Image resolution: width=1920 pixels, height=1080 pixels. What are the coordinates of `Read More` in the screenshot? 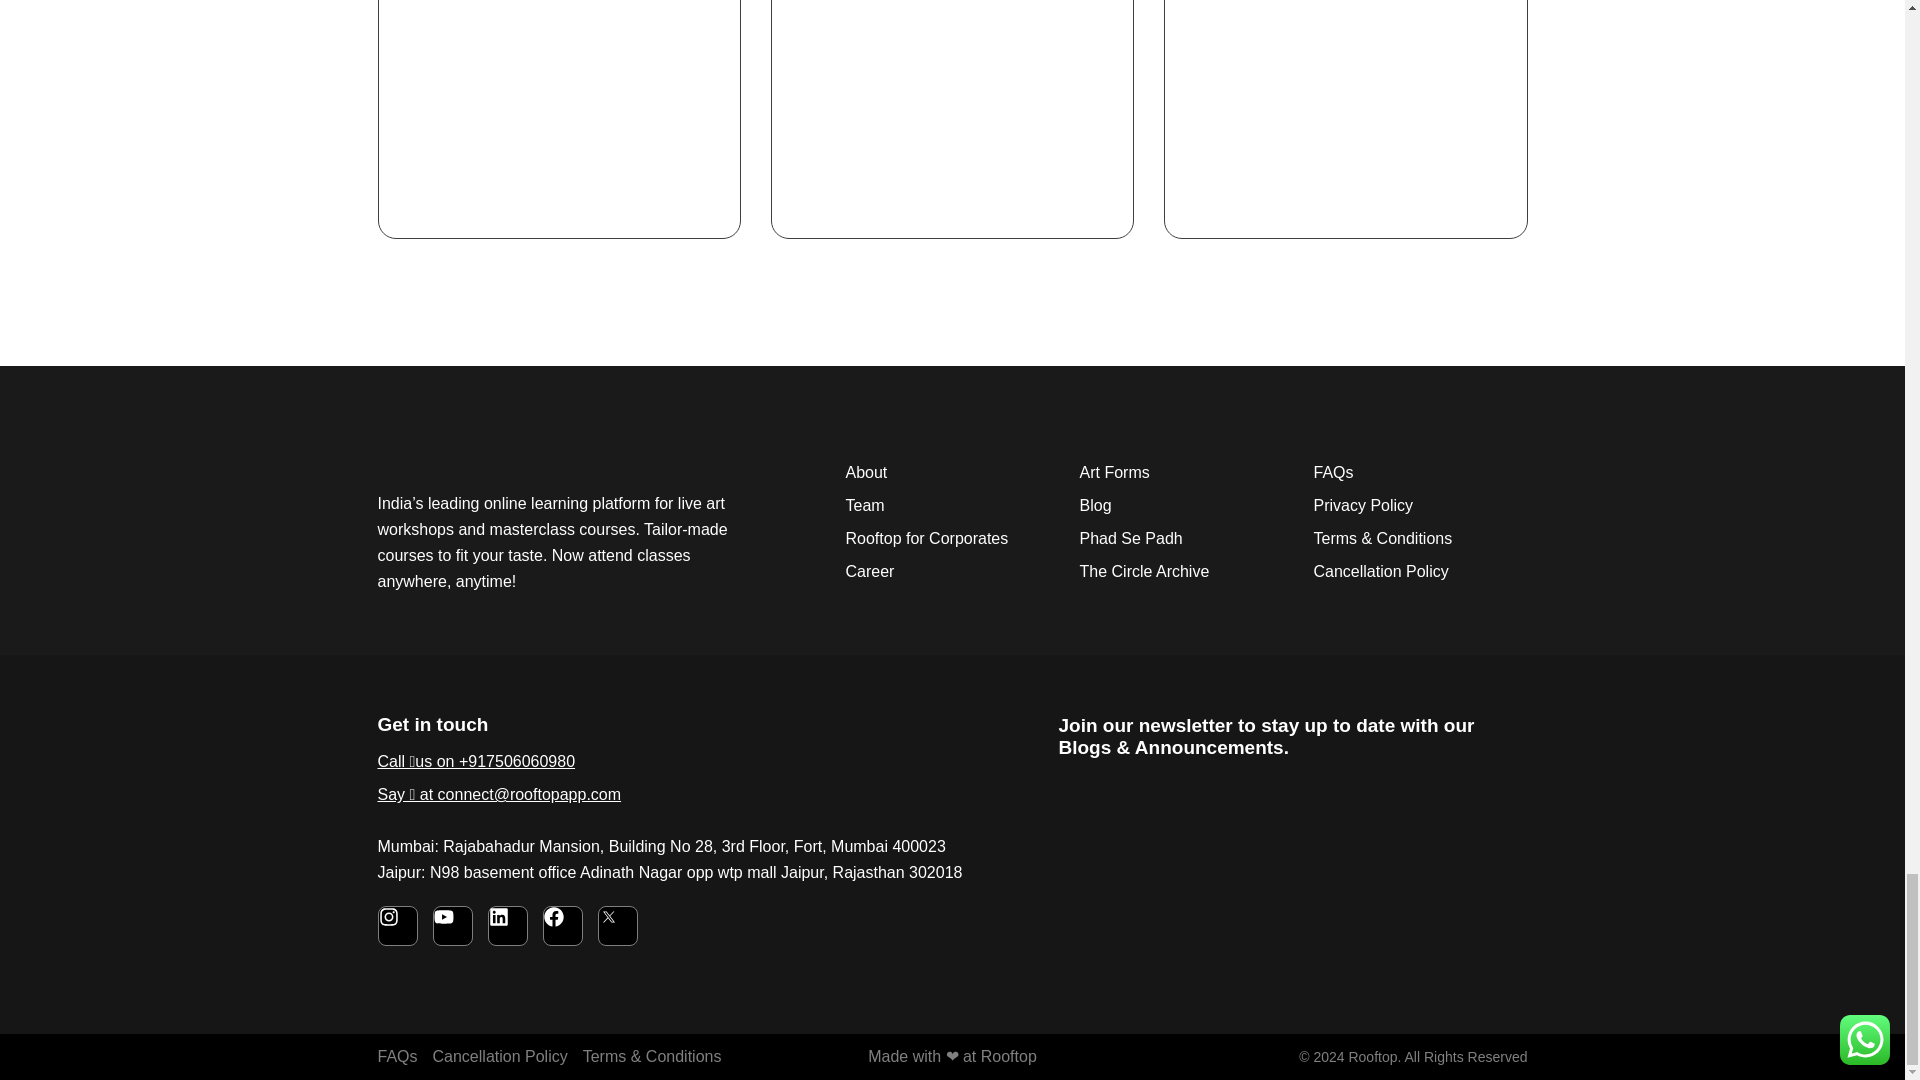 It's located at (1228, 207).